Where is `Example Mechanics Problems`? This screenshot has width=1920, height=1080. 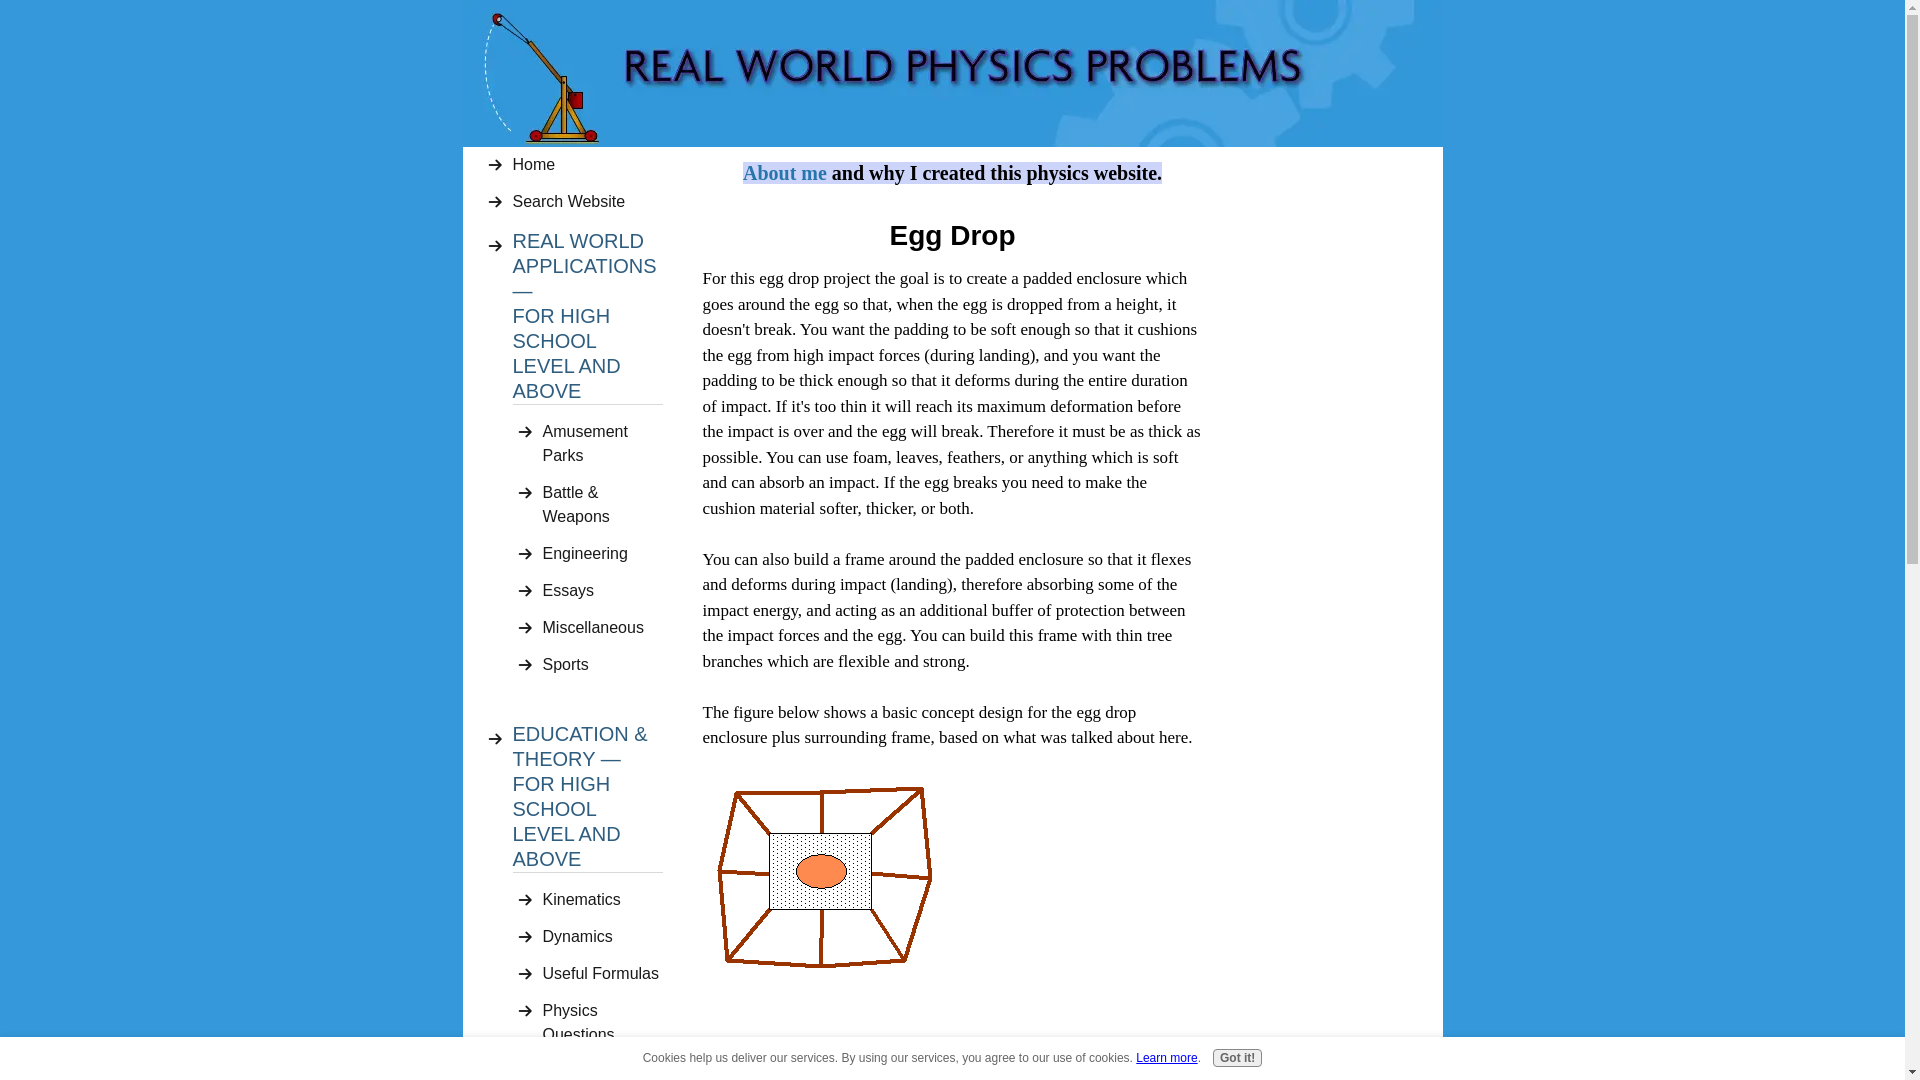
Example Mechanics Problems is located at coordinates (602, 1068).